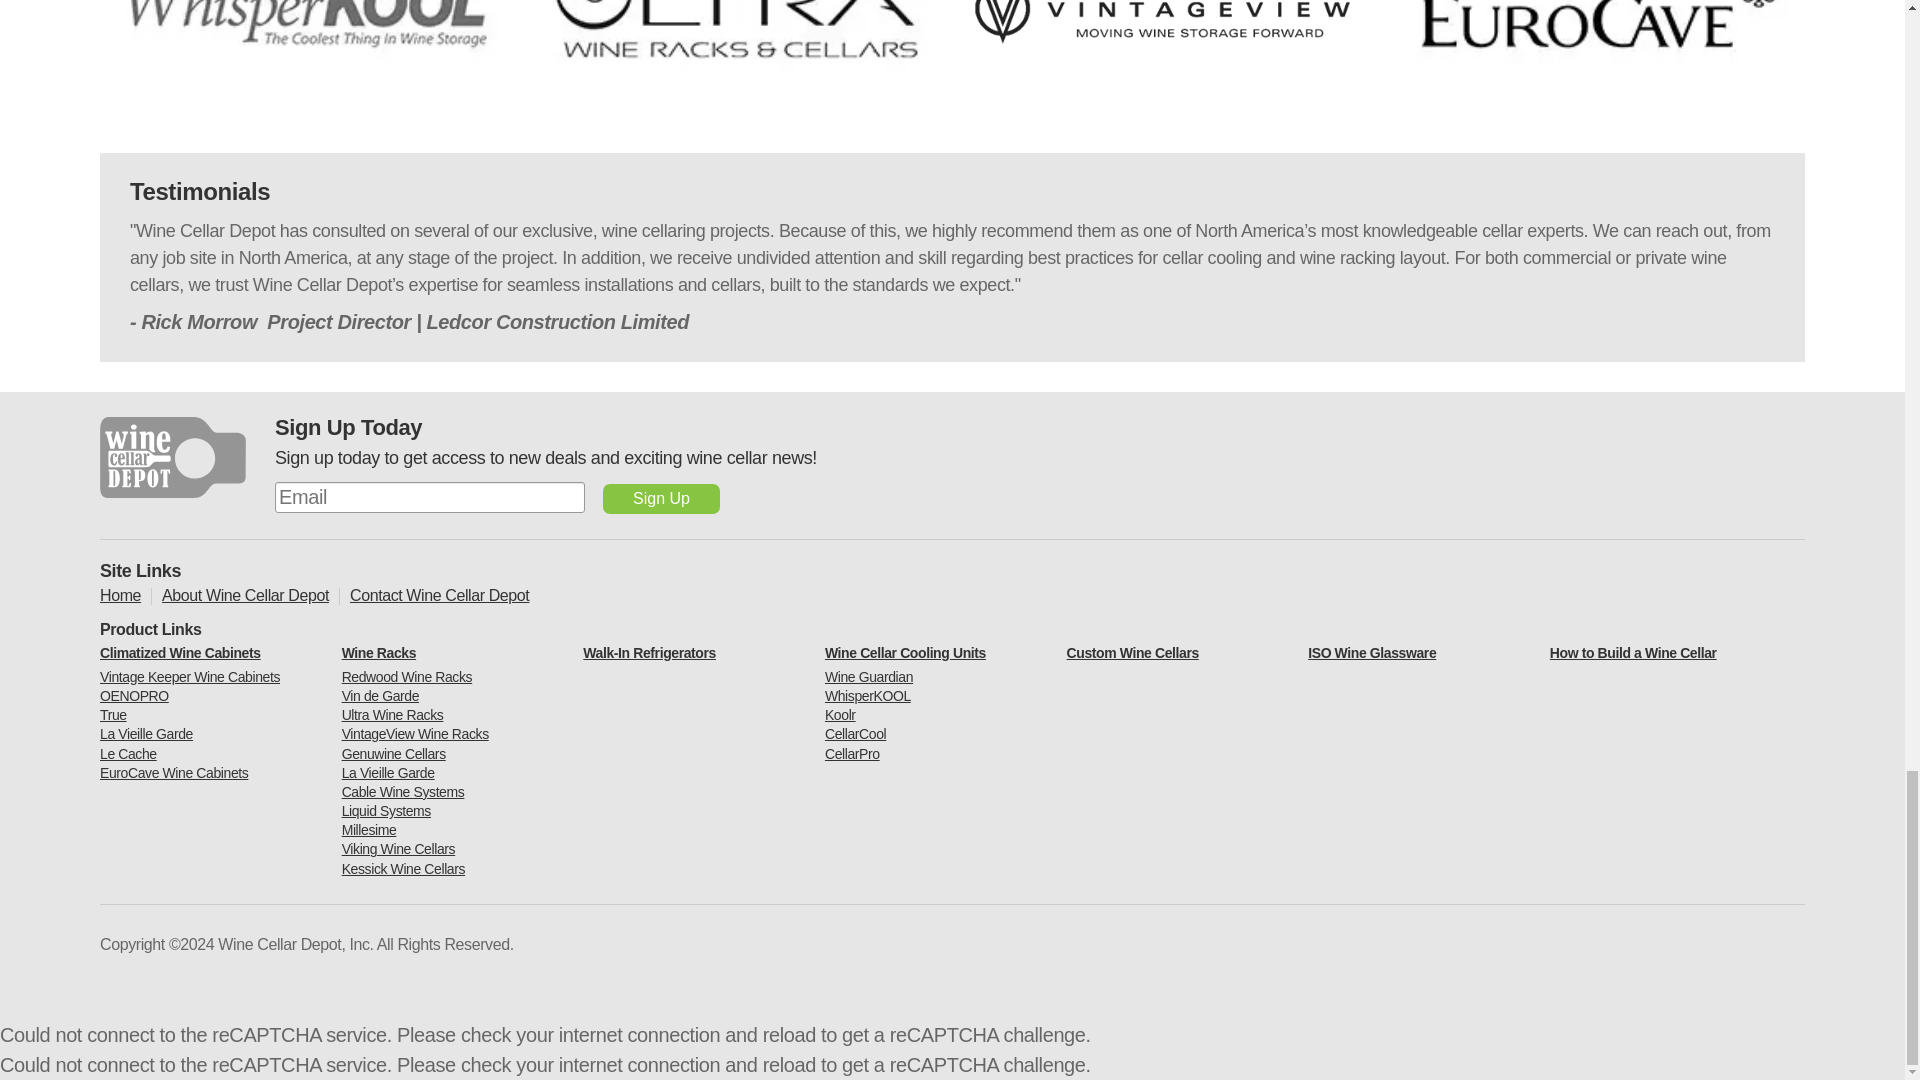  Describe the element at coordinates (1168, 56) in the screenshot. I see `Vintage View` at that location.